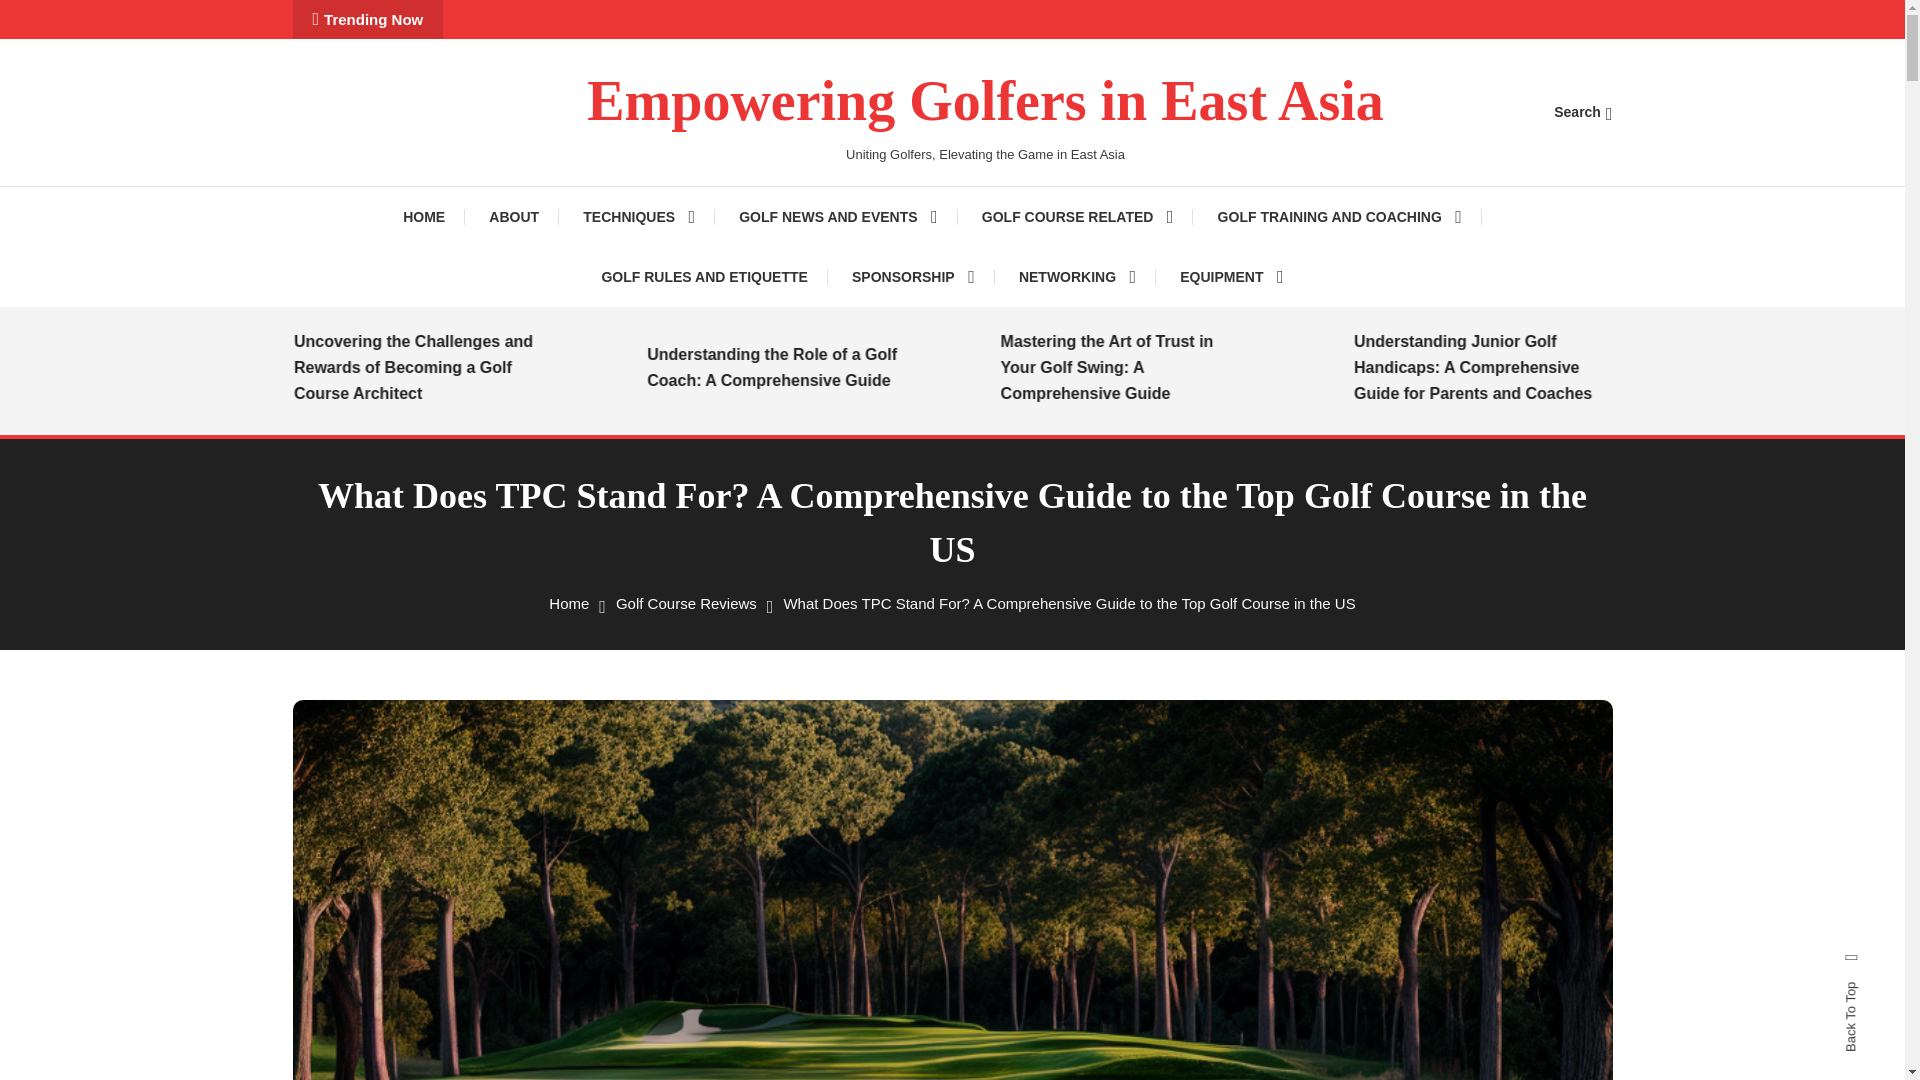 Image resolution: width=1920 pixels, height=1080 pixels. I want to click on HOME, so click(434, 216).